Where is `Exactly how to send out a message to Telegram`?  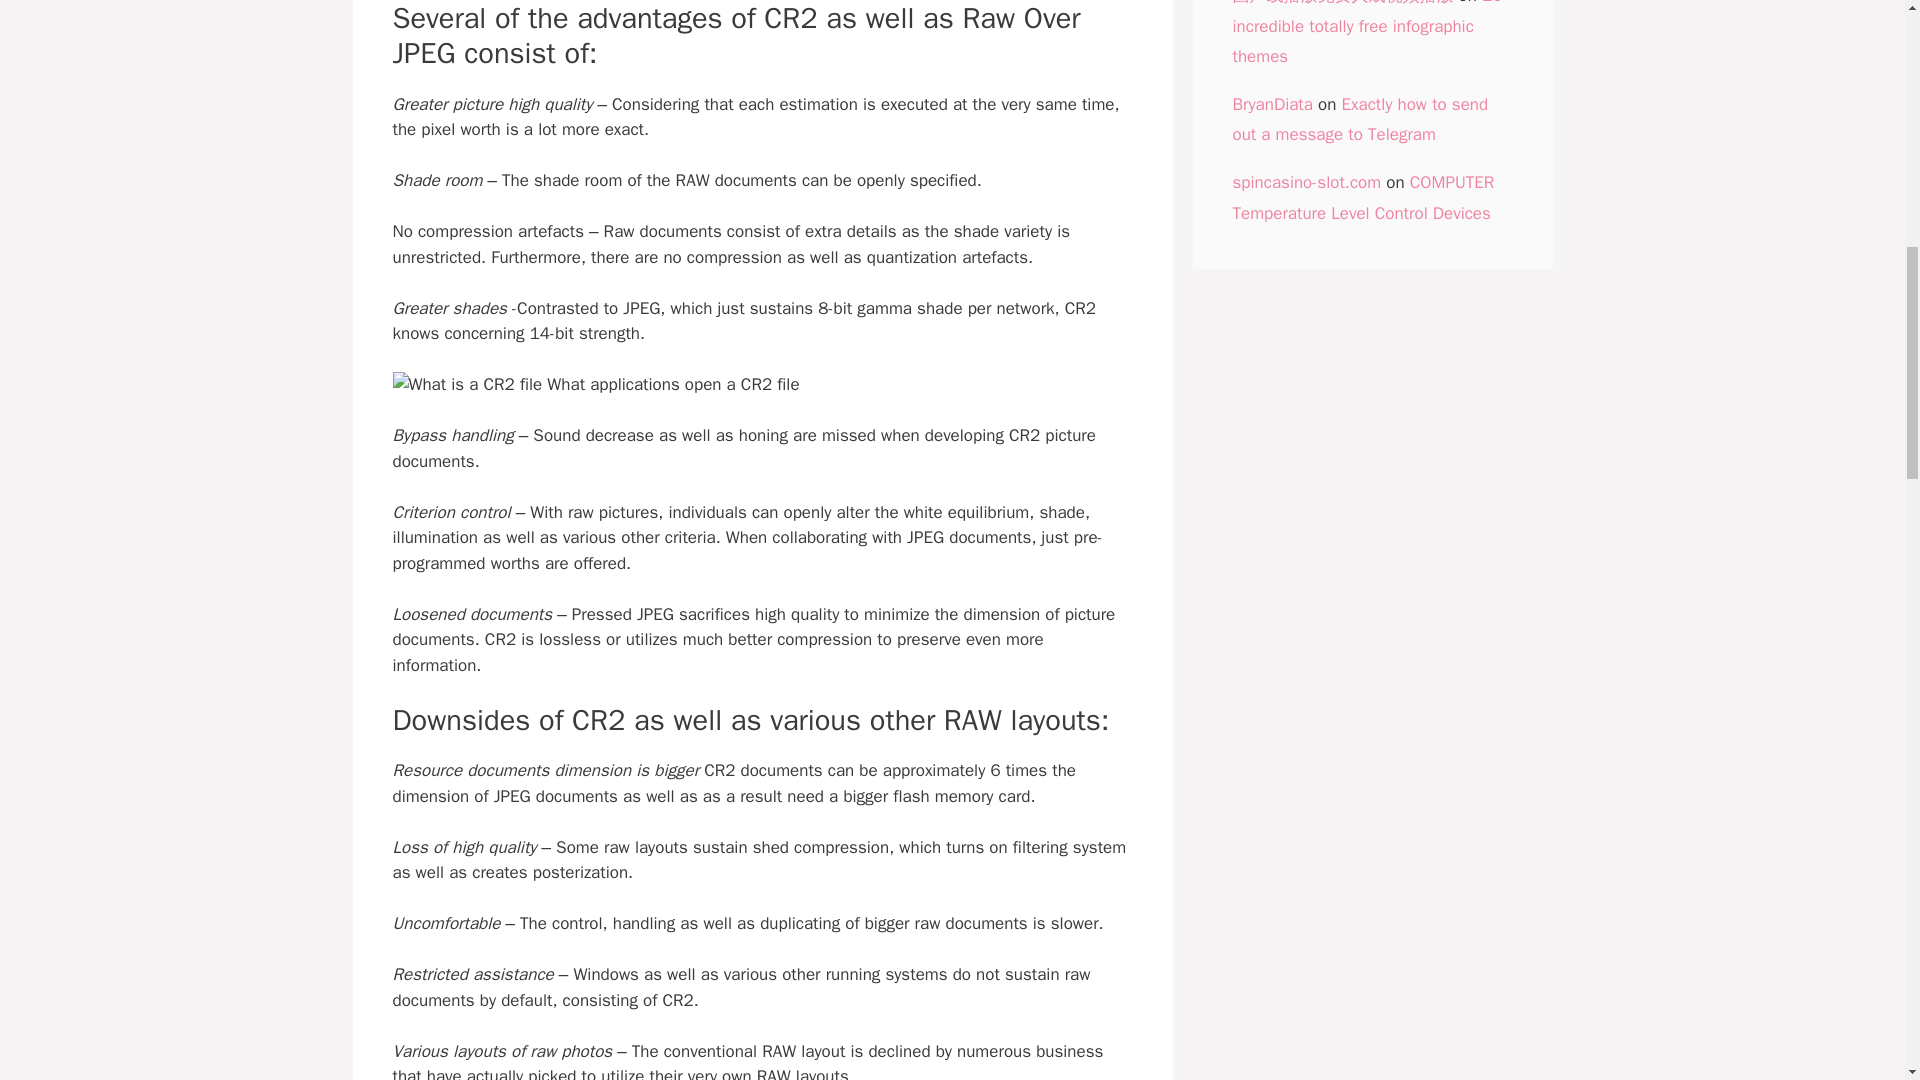
Exactly how to send out a message to Telegram is located at coordinates (1360, 119).